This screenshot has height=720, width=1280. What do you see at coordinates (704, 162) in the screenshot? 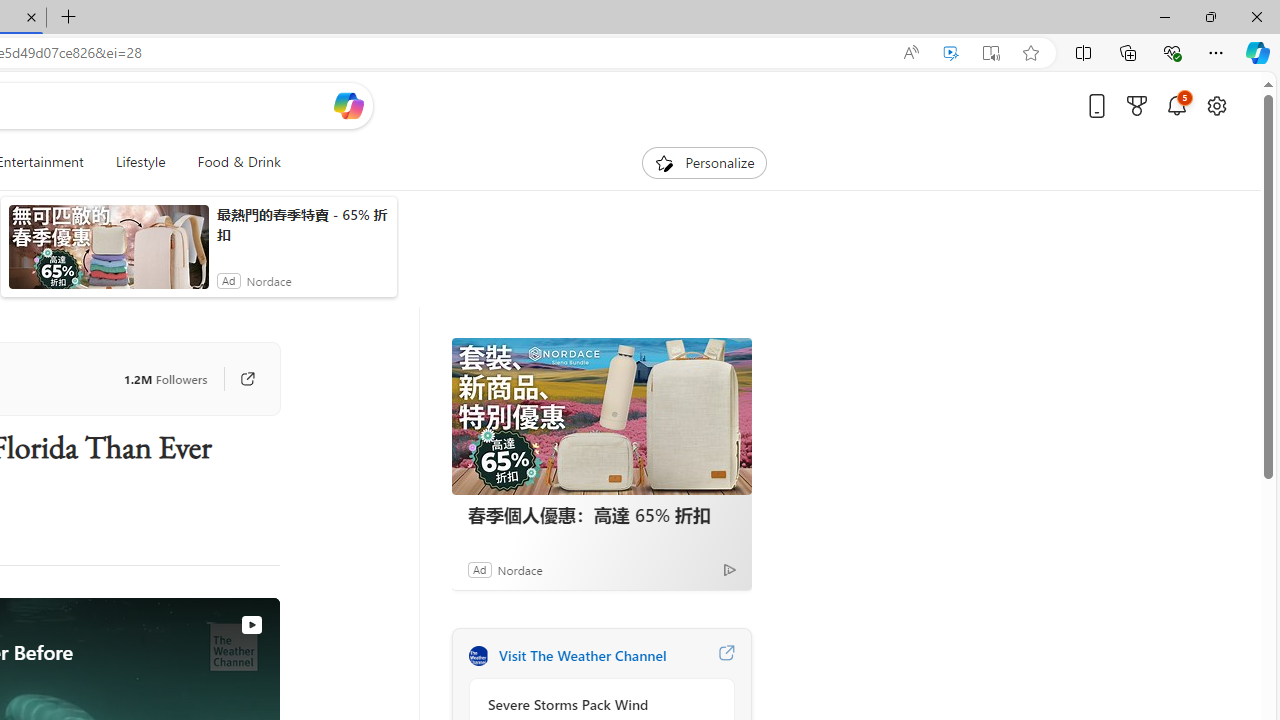
I see `Personalize` at bounding box center [704, 162].